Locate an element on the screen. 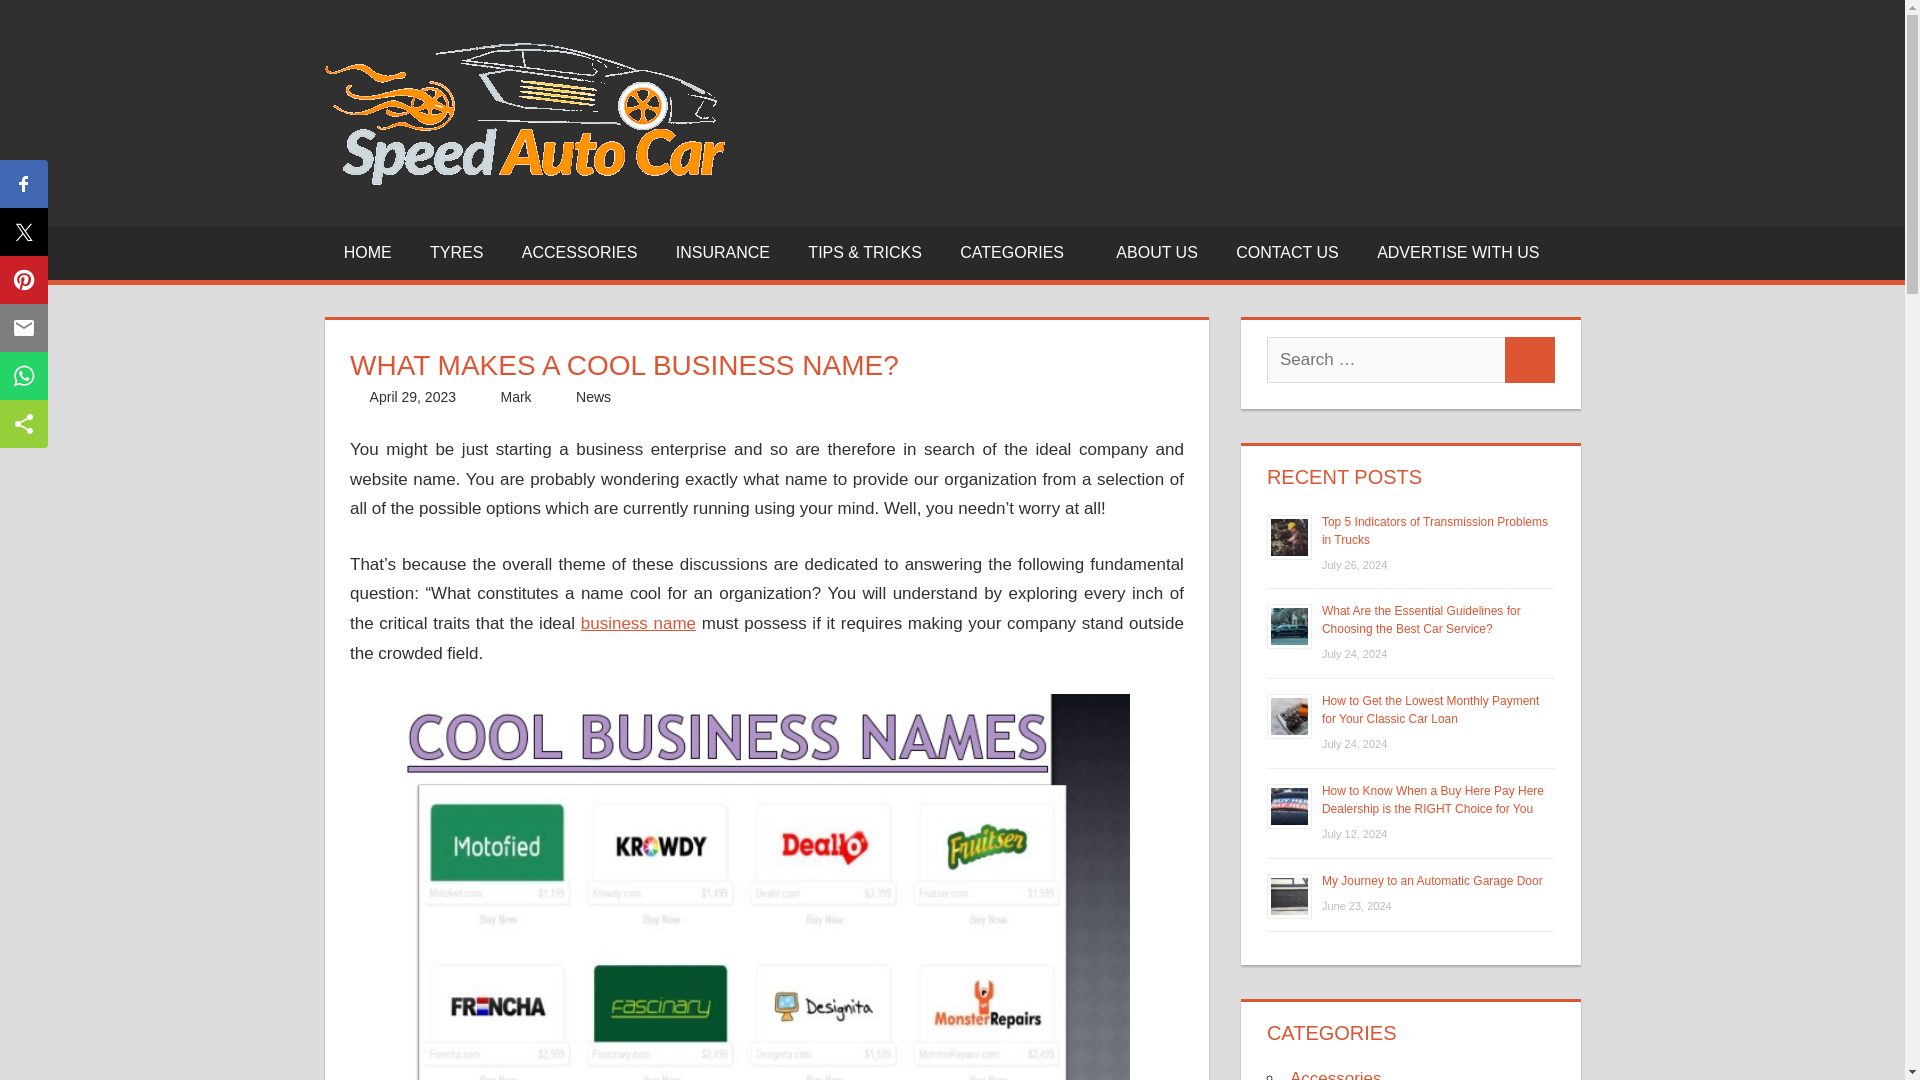  ACCESSORIES is located at coordinates (580, 252).